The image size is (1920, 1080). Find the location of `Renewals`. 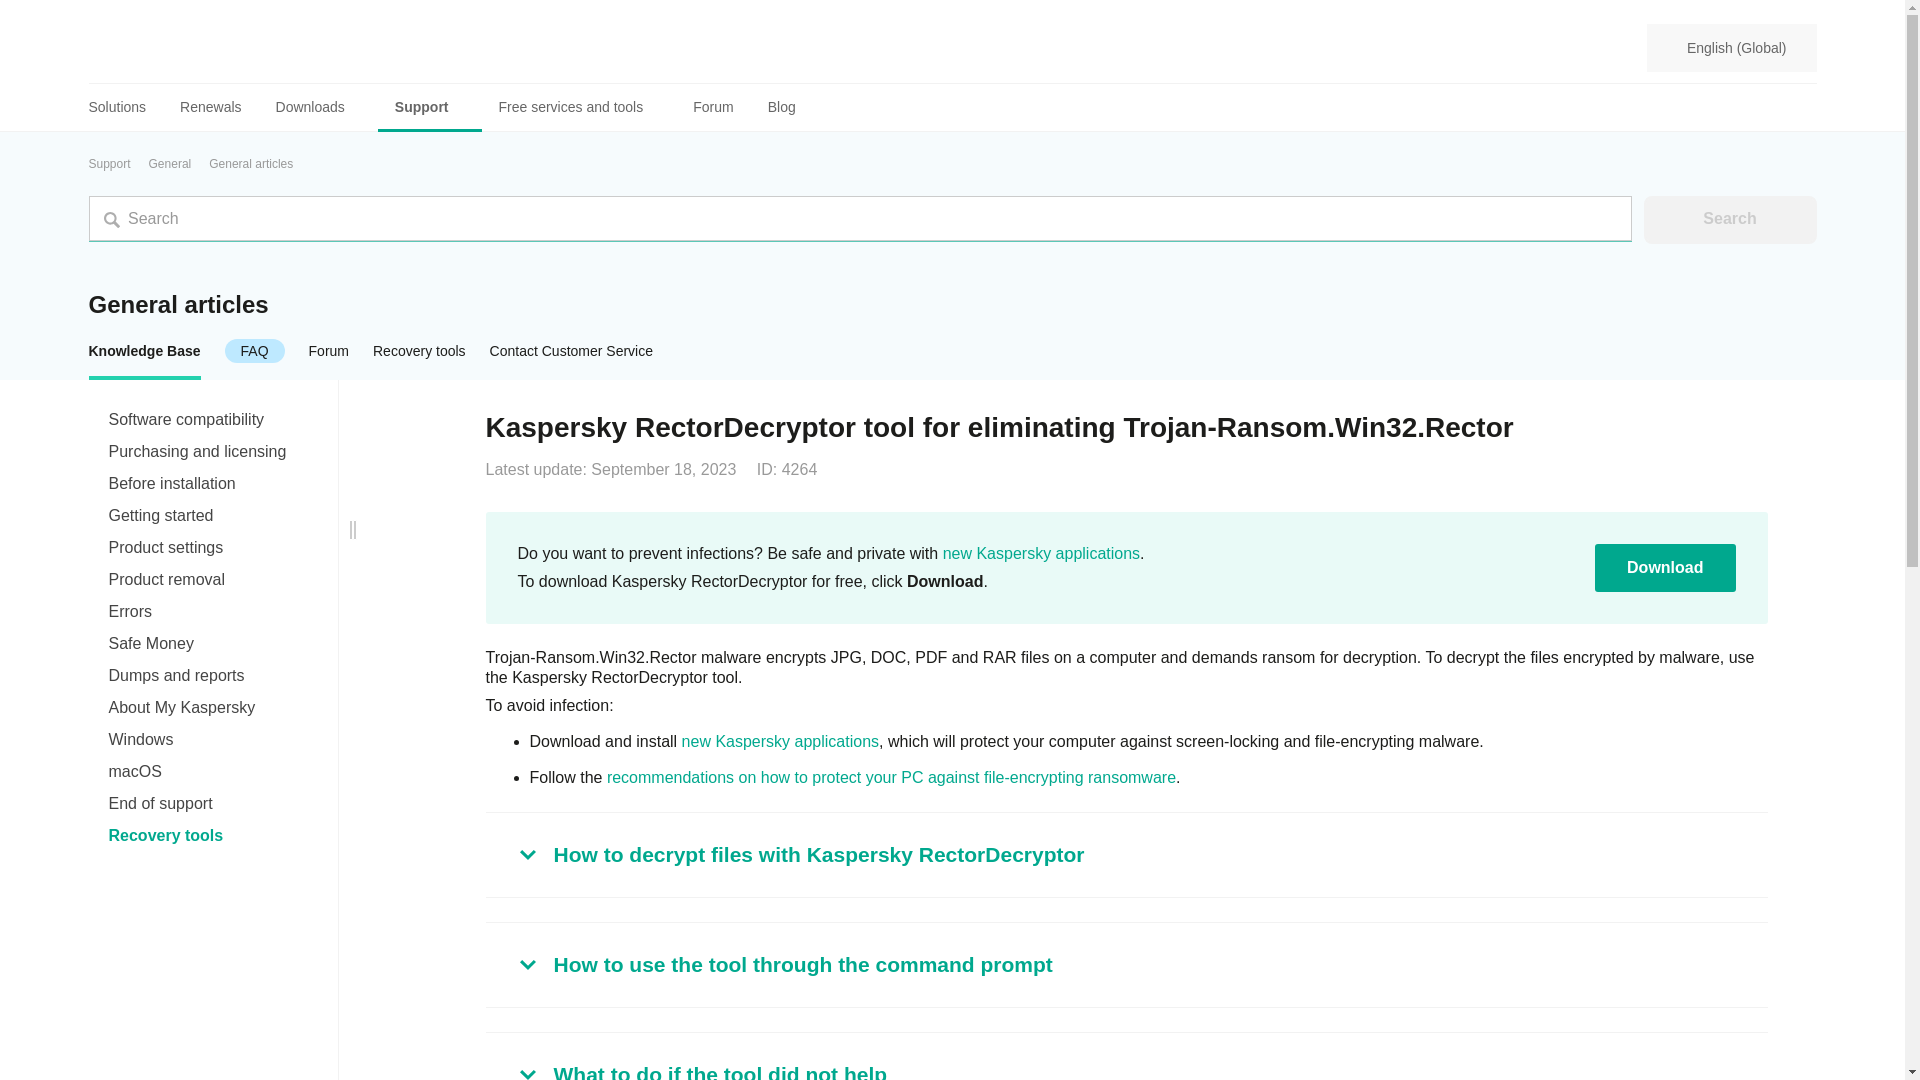

Renewals is located at coordinates (210, 107).